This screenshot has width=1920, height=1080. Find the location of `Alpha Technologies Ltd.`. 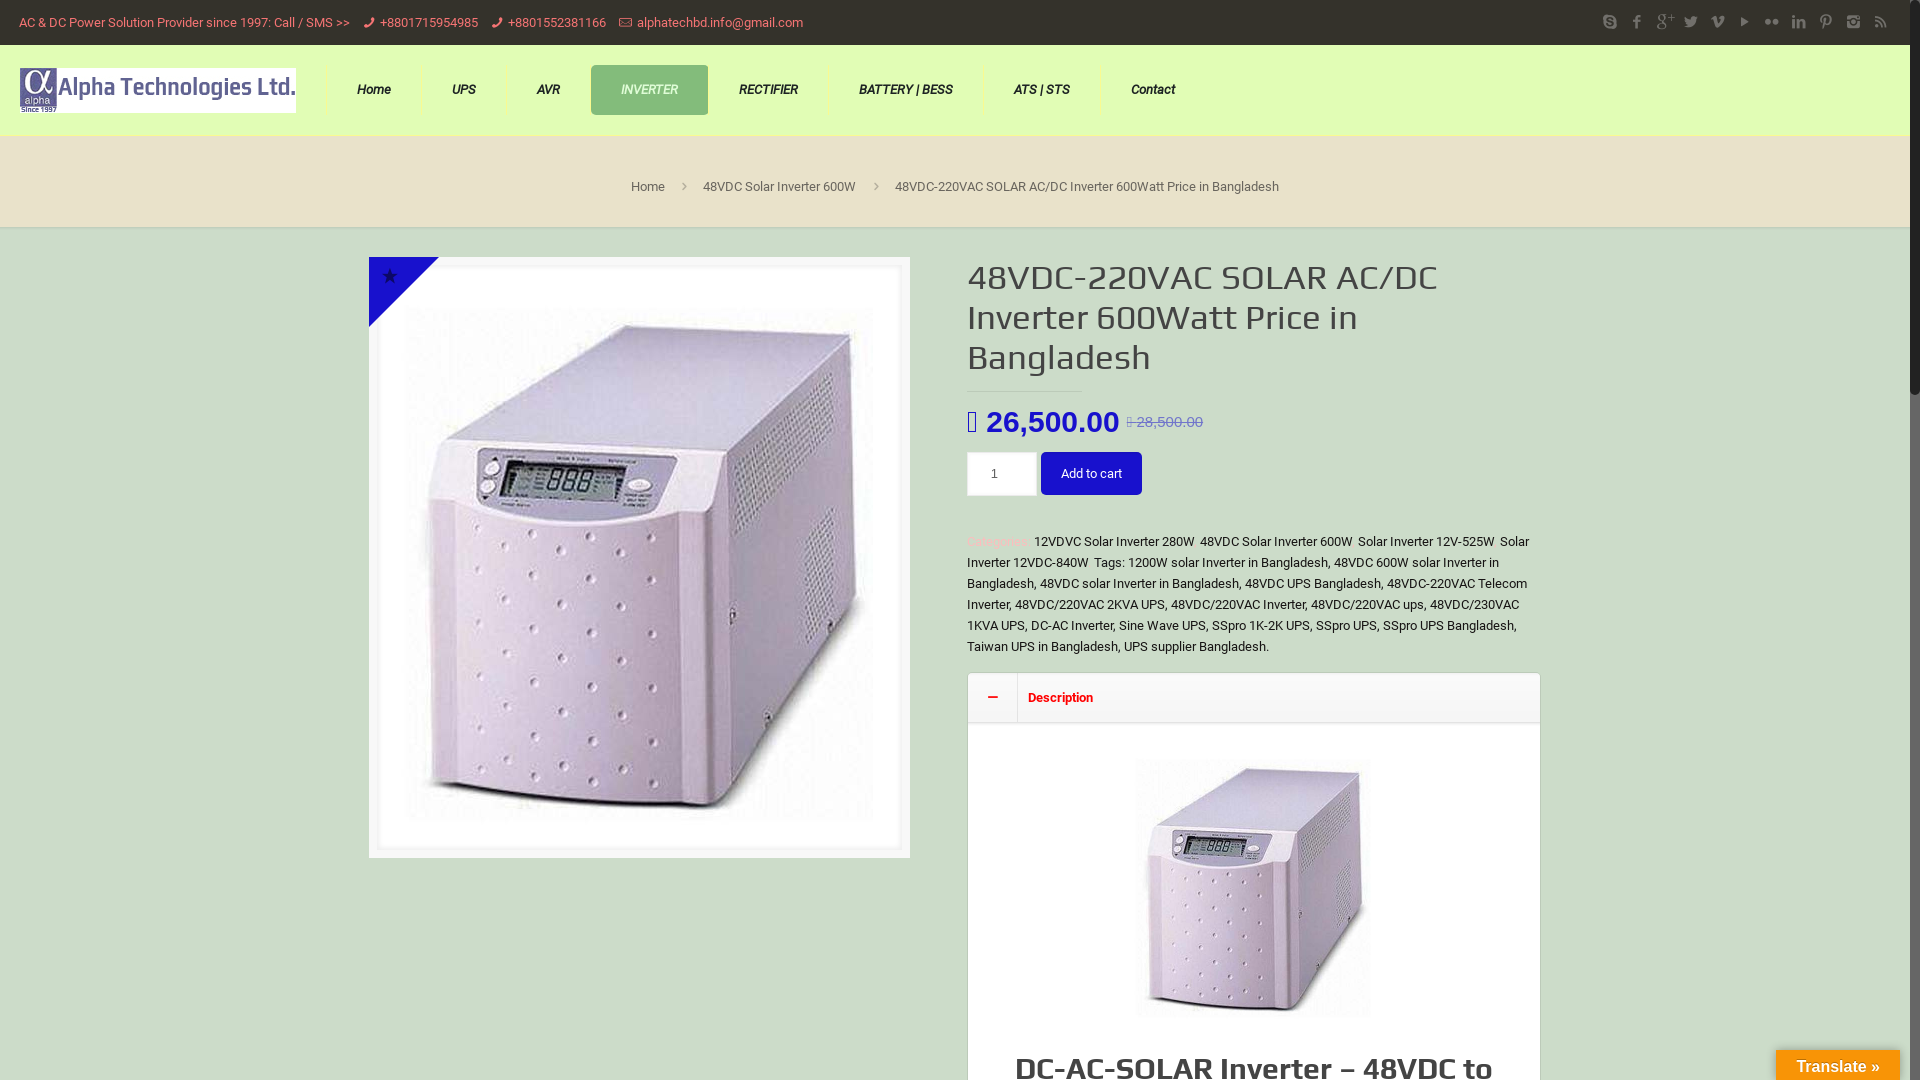

Alpha Technologies Ltd. is located at coordinates (158, 90).